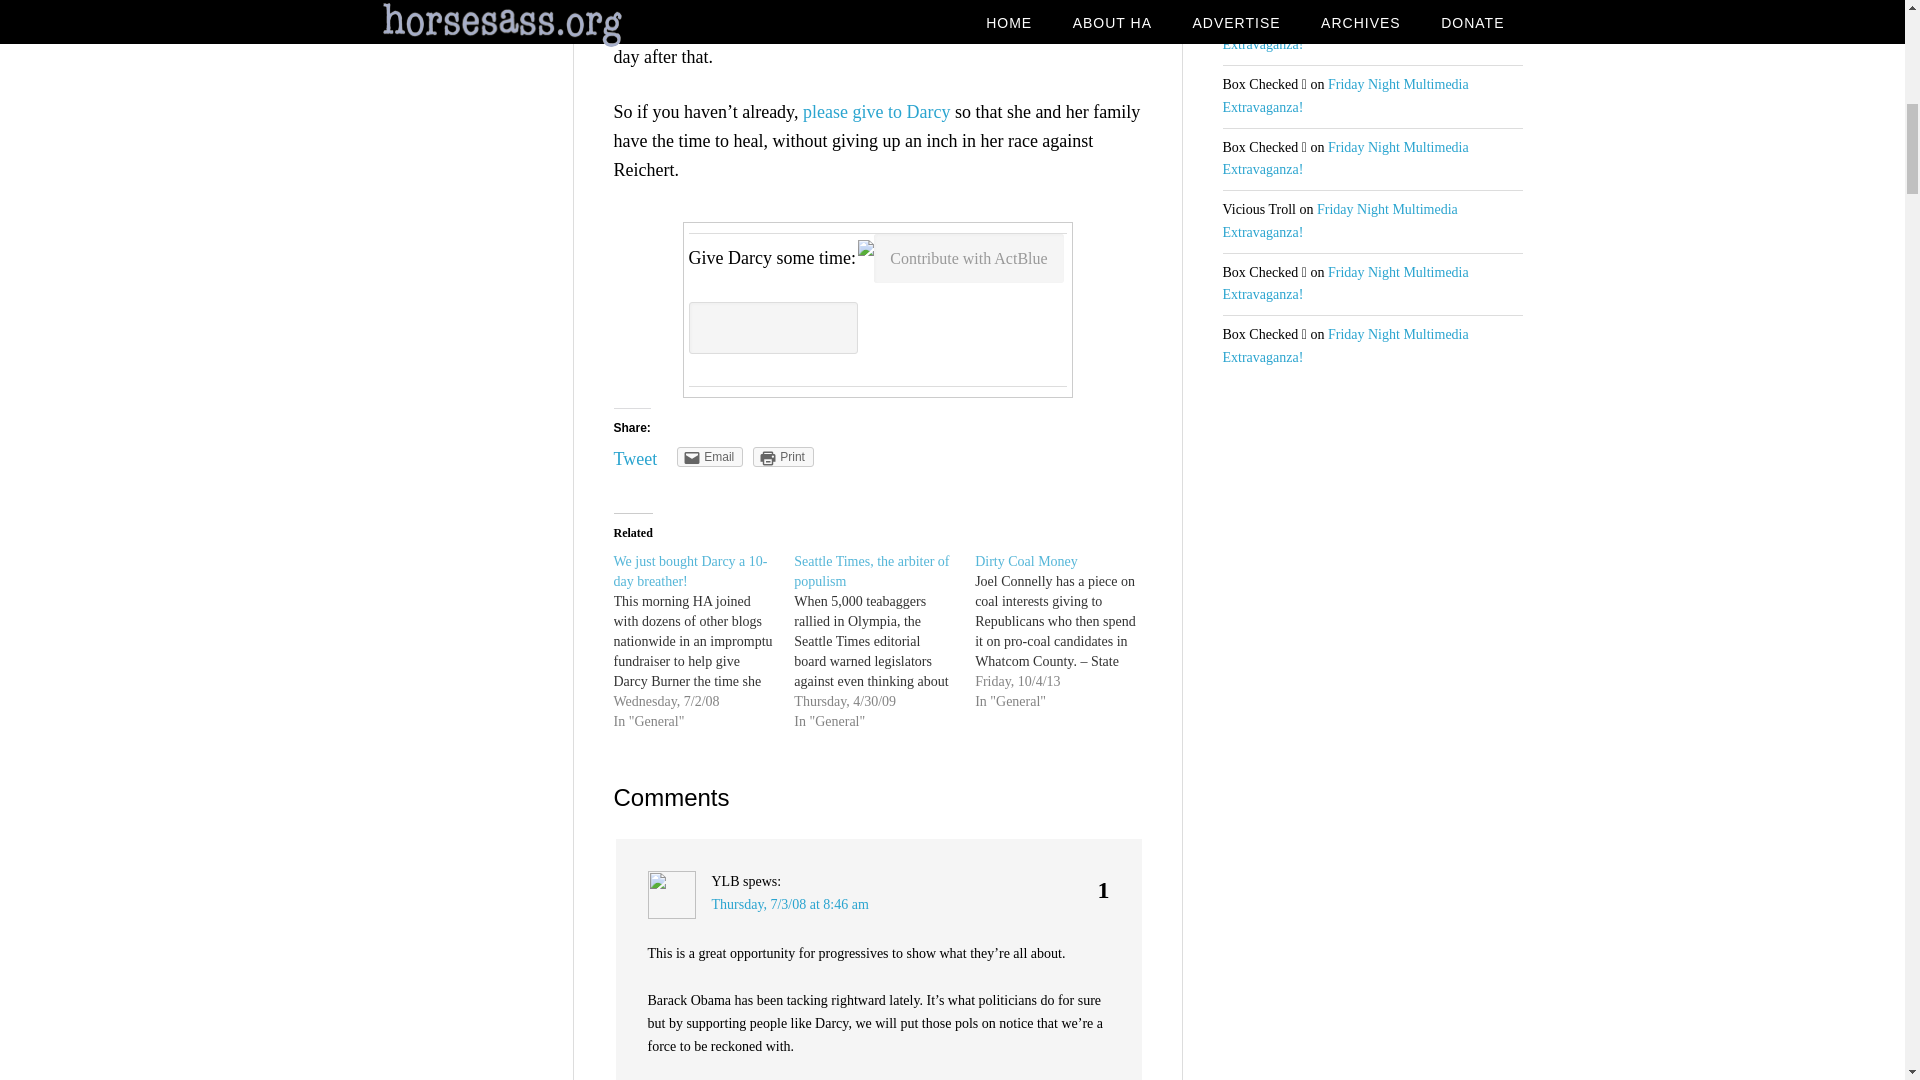  What do you see at coordinates (1065, 631) in the screenshot?
I see `Dirty Coal Money` at bounding box center [1065, 631].